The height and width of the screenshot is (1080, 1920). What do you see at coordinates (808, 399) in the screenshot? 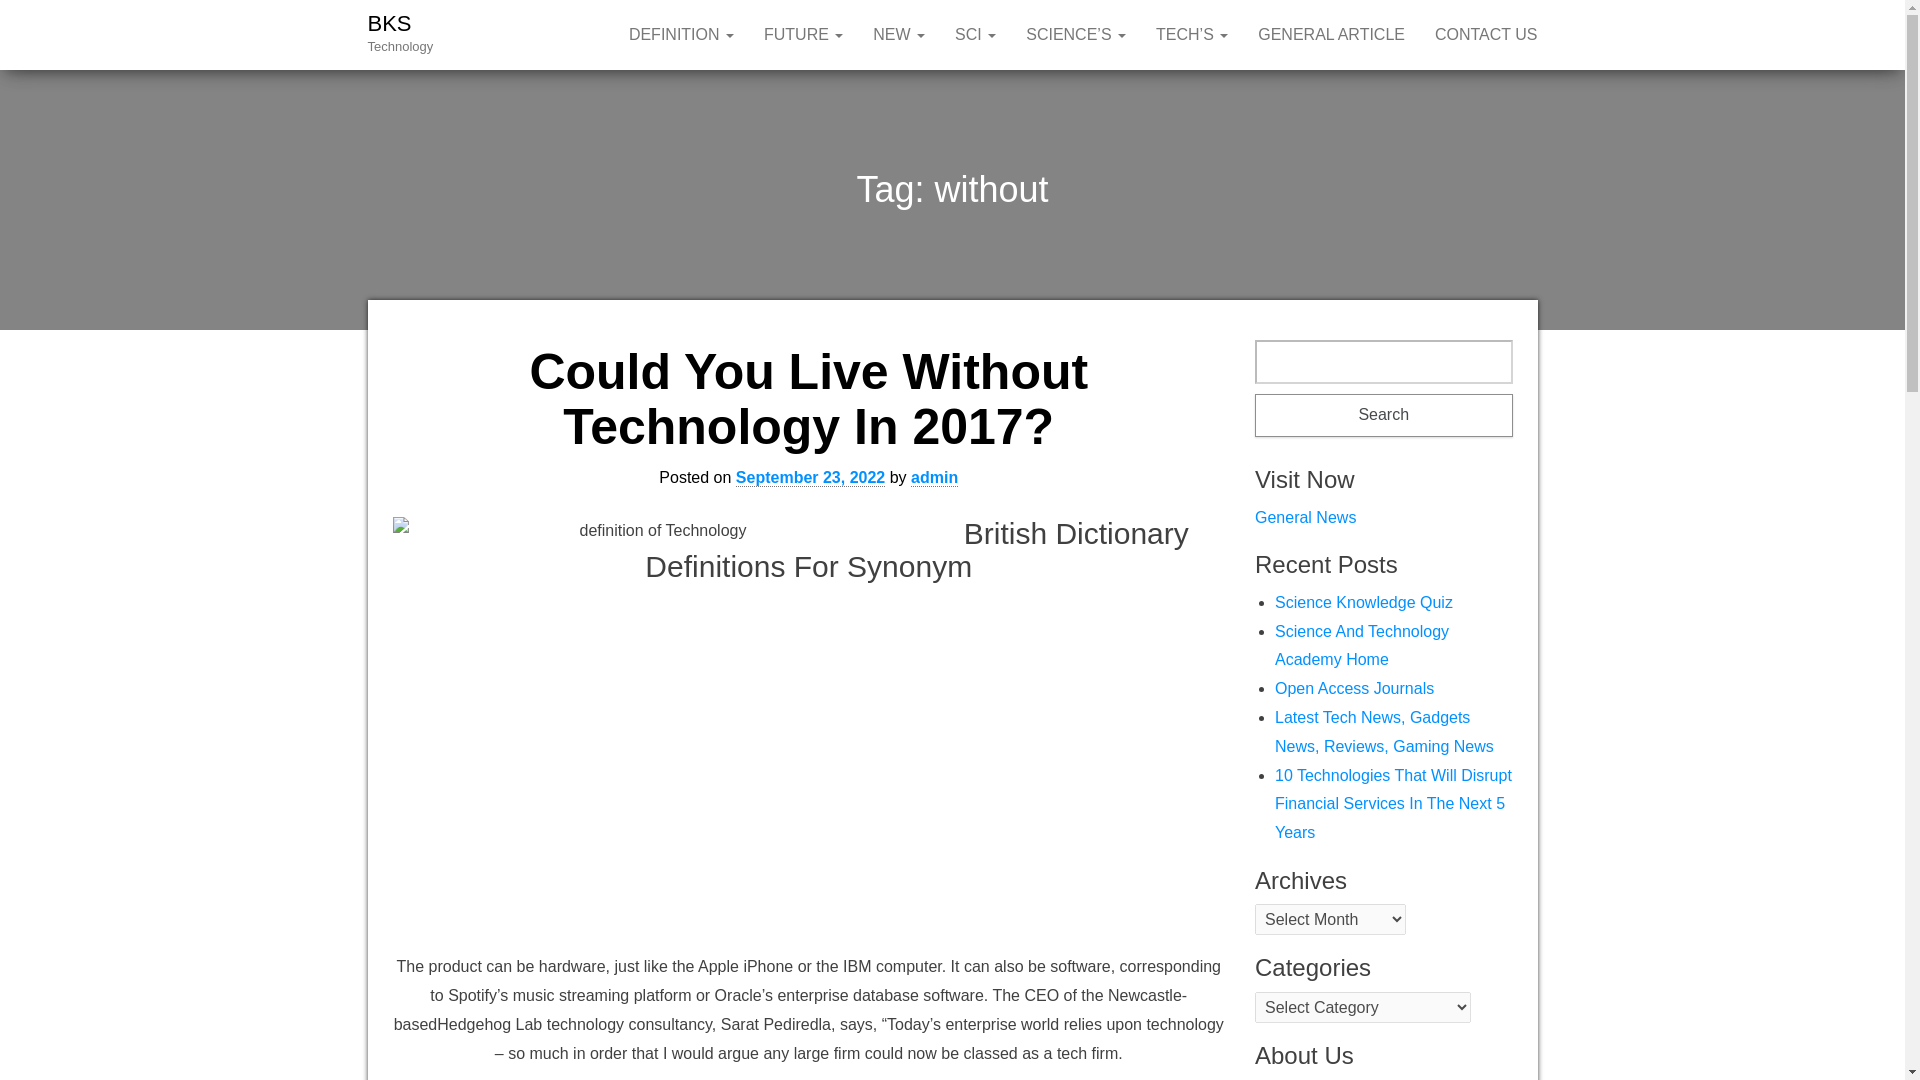
I see `Could You Live Without Technology In 2017?` at bounding box center [808, 399].